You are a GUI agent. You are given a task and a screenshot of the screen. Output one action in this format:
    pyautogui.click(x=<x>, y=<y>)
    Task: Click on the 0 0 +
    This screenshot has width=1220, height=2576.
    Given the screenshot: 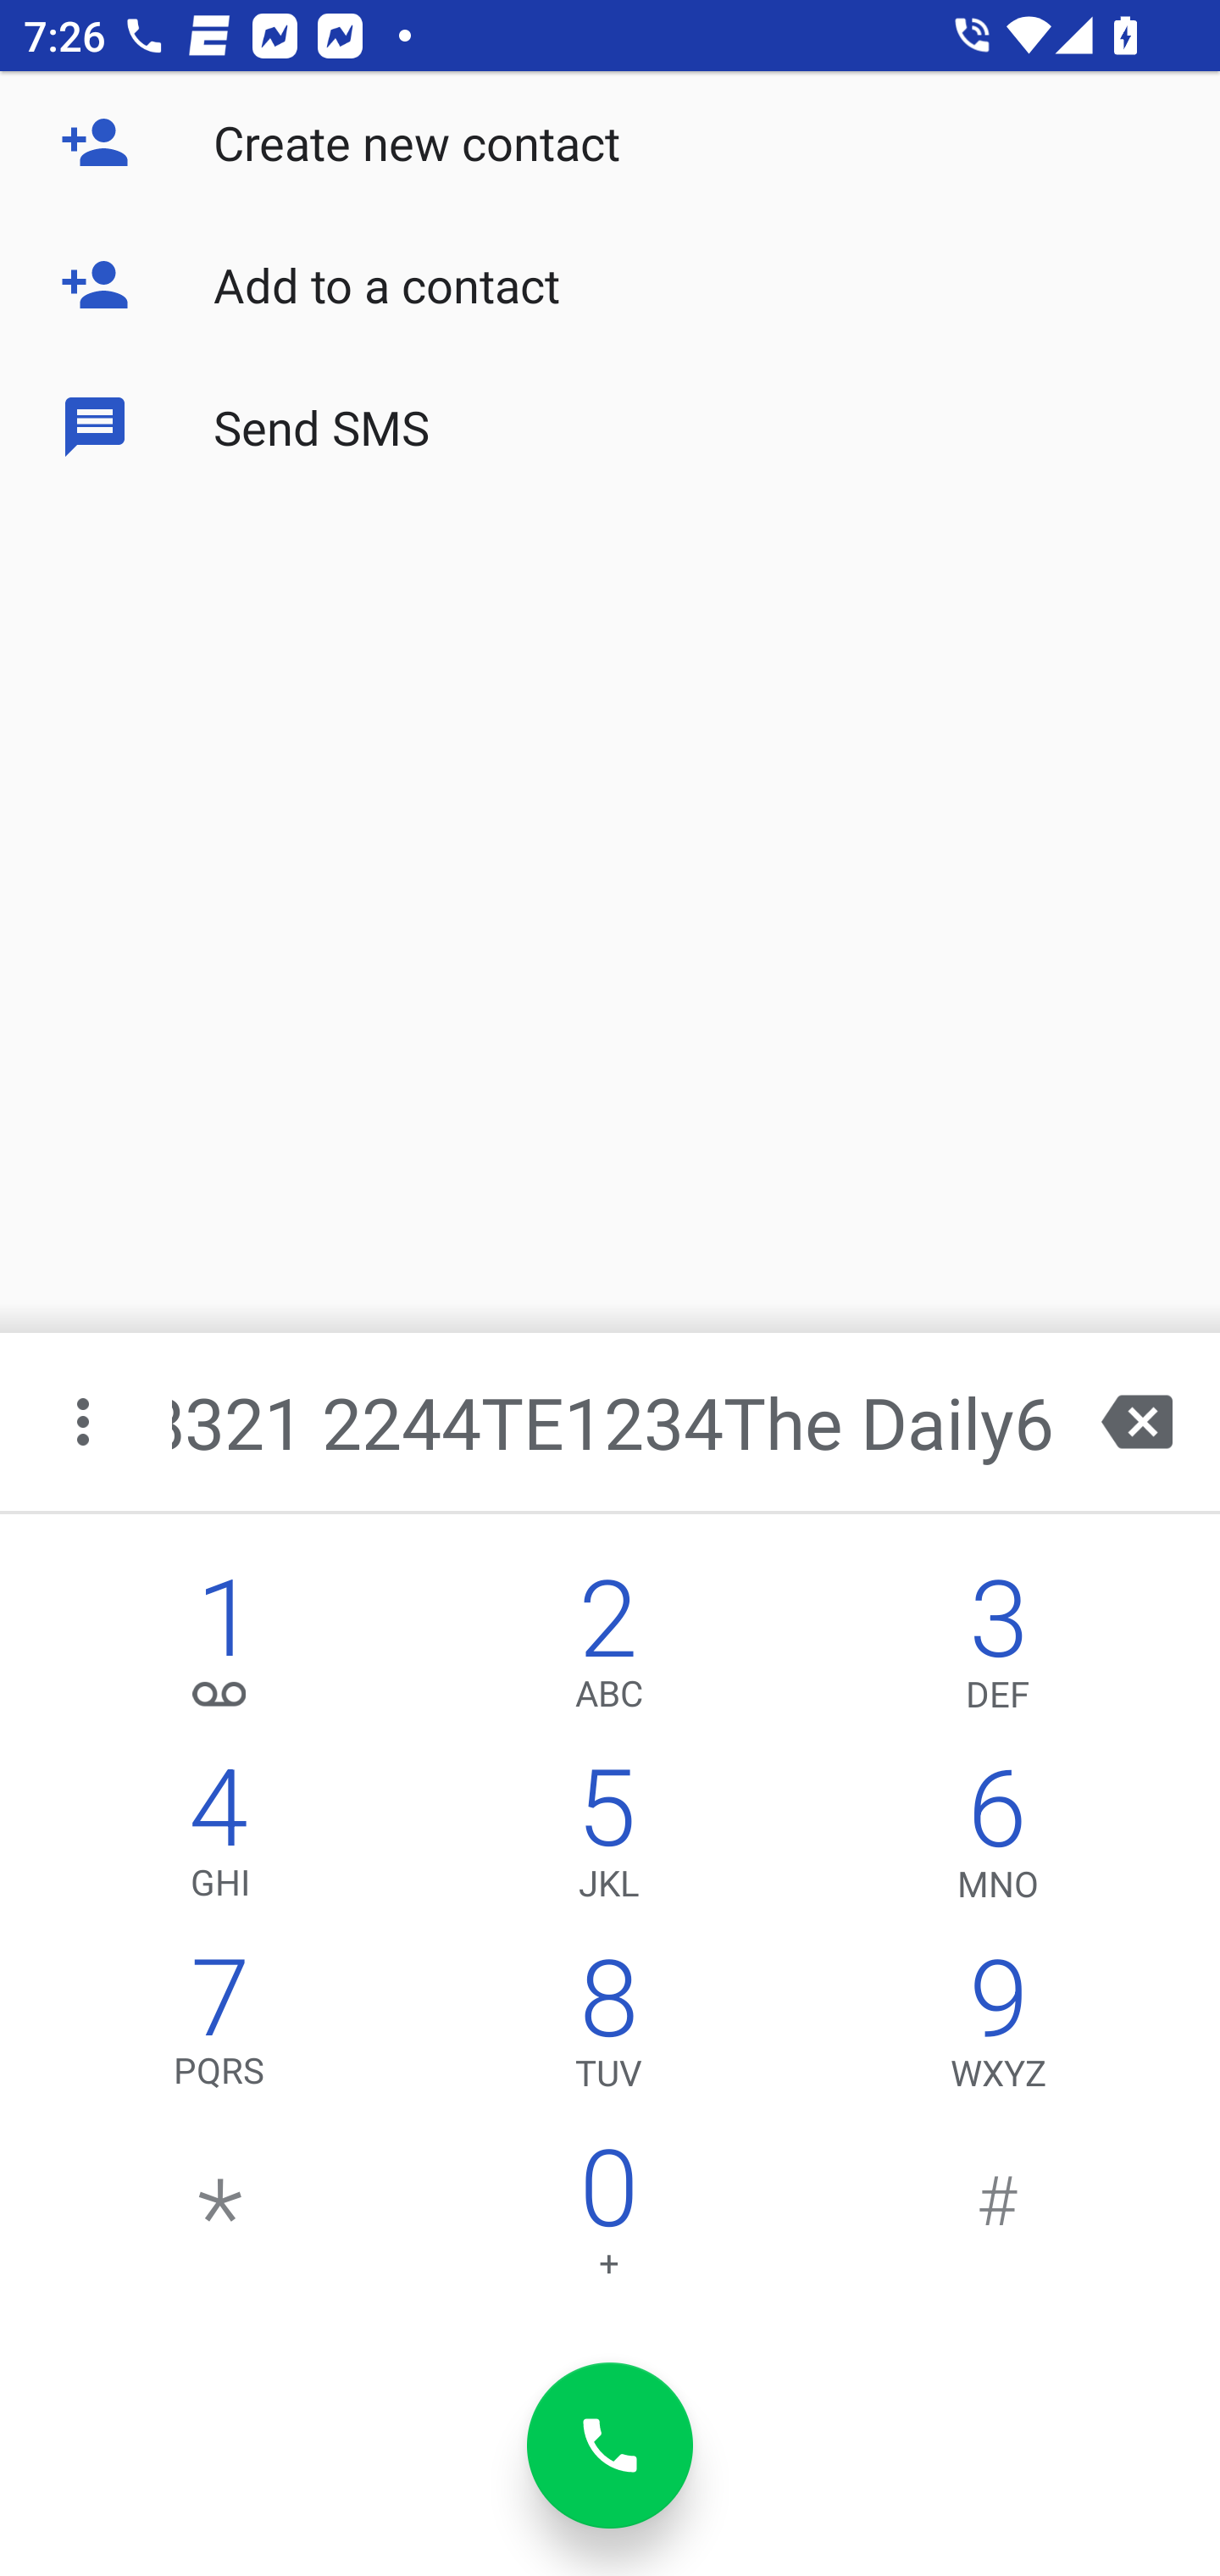 What is the action you would take?
    pyautogui.click(x=608, y=2220)
    